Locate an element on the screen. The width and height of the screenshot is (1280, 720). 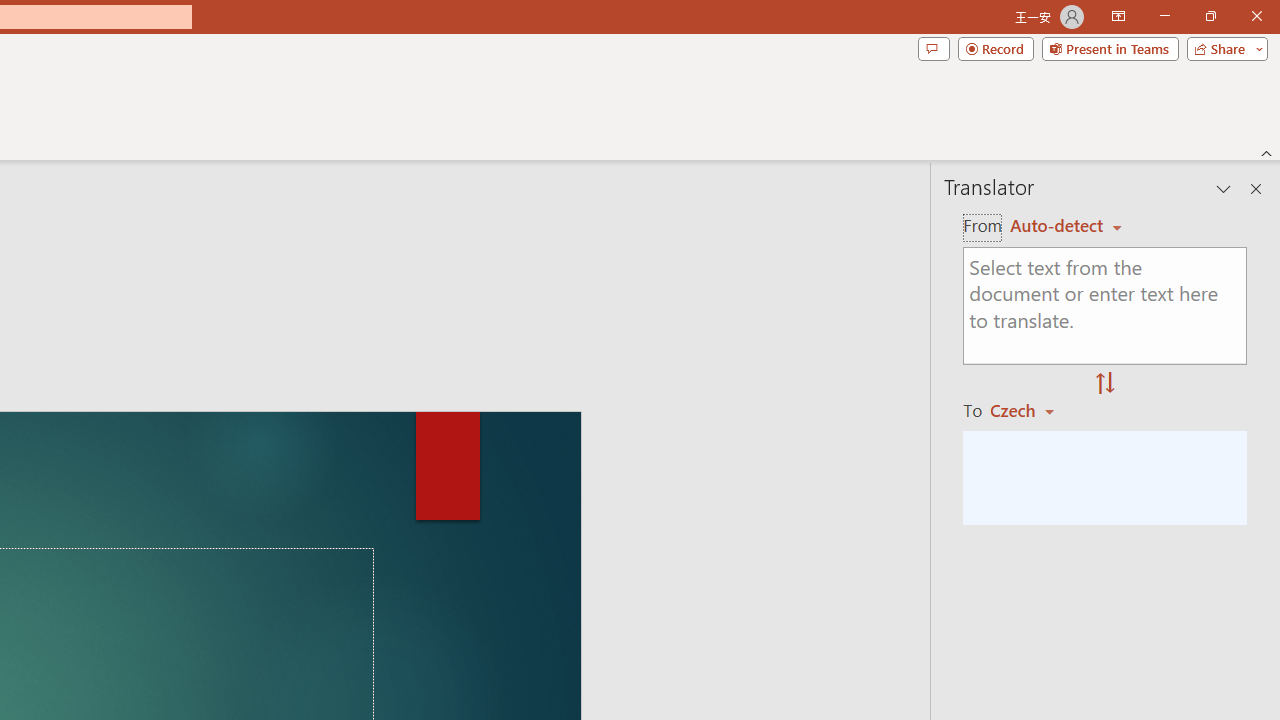
Swap "from" and "to" languages. is located at coordinates (1105, 384).